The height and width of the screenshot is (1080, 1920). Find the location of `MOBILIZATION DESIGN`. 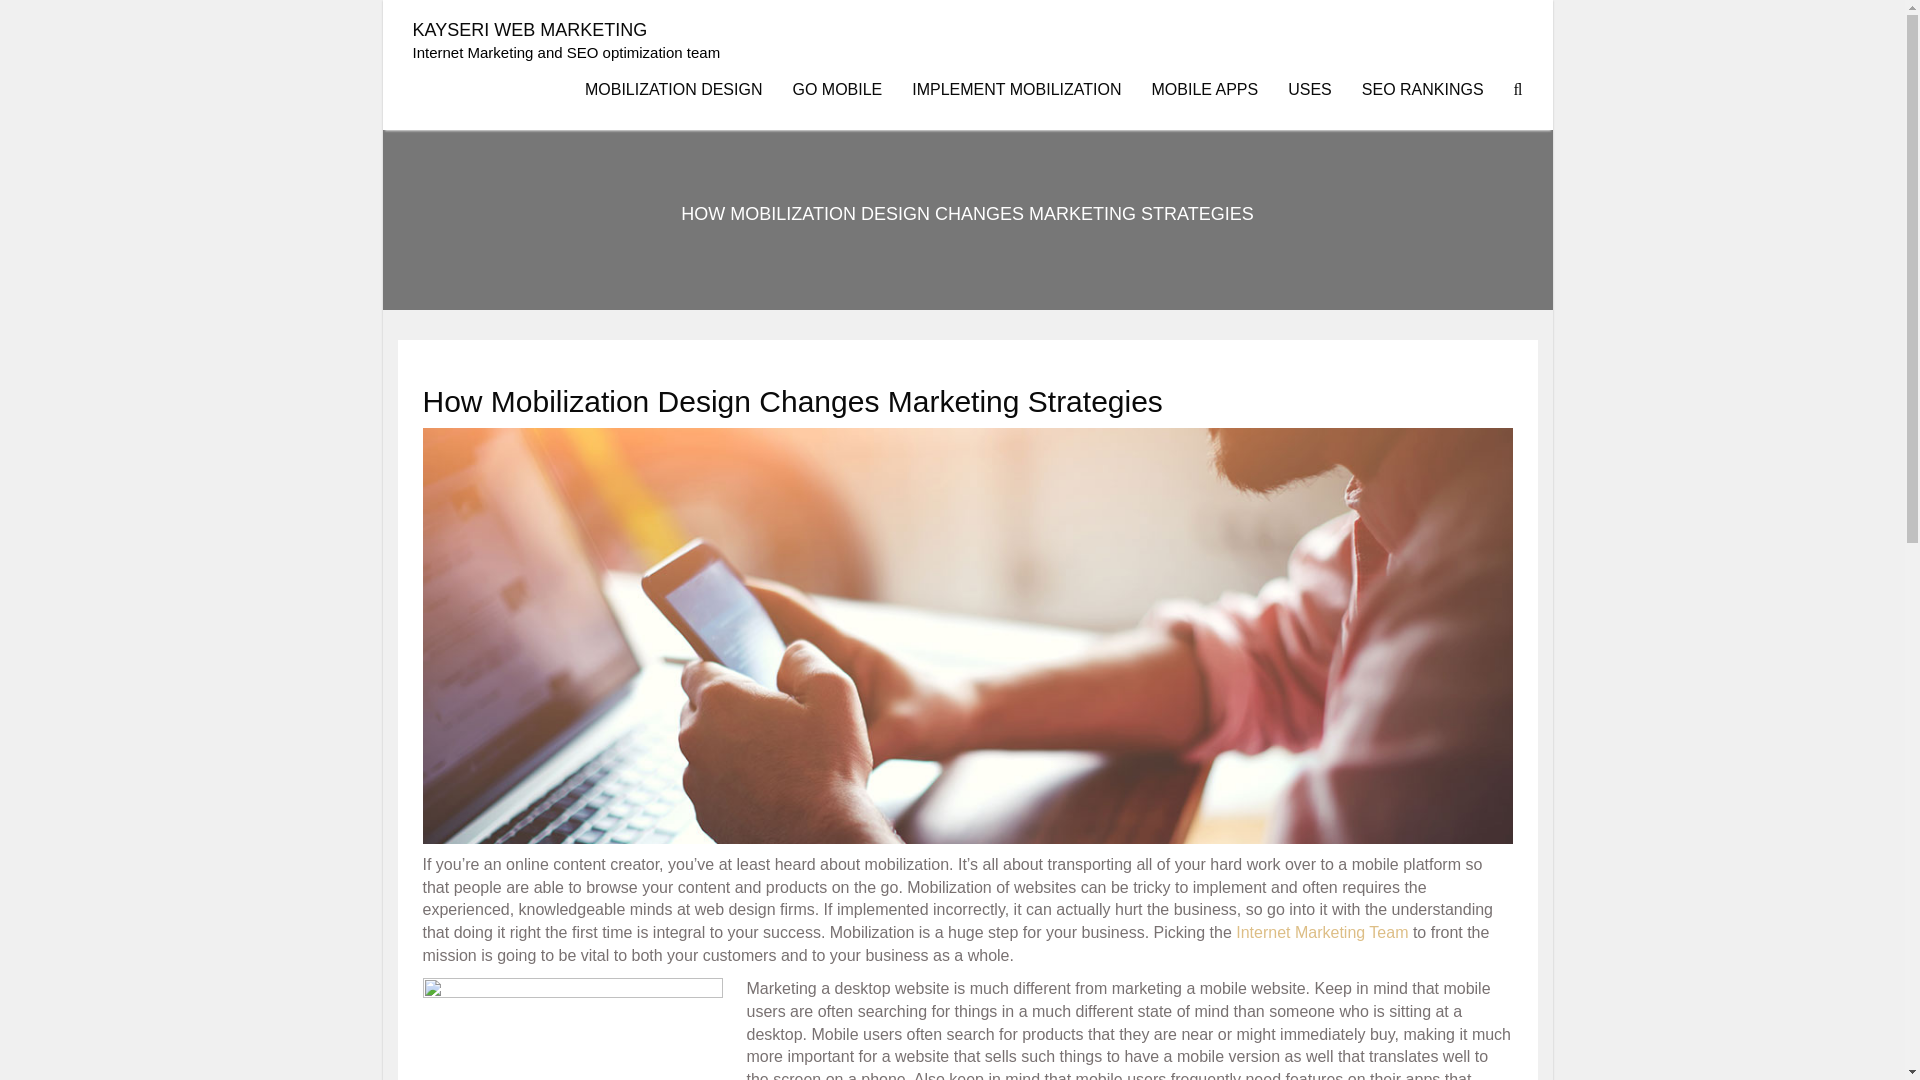

MOBILIZATION DESIGN is located at coordinates (674, 89).